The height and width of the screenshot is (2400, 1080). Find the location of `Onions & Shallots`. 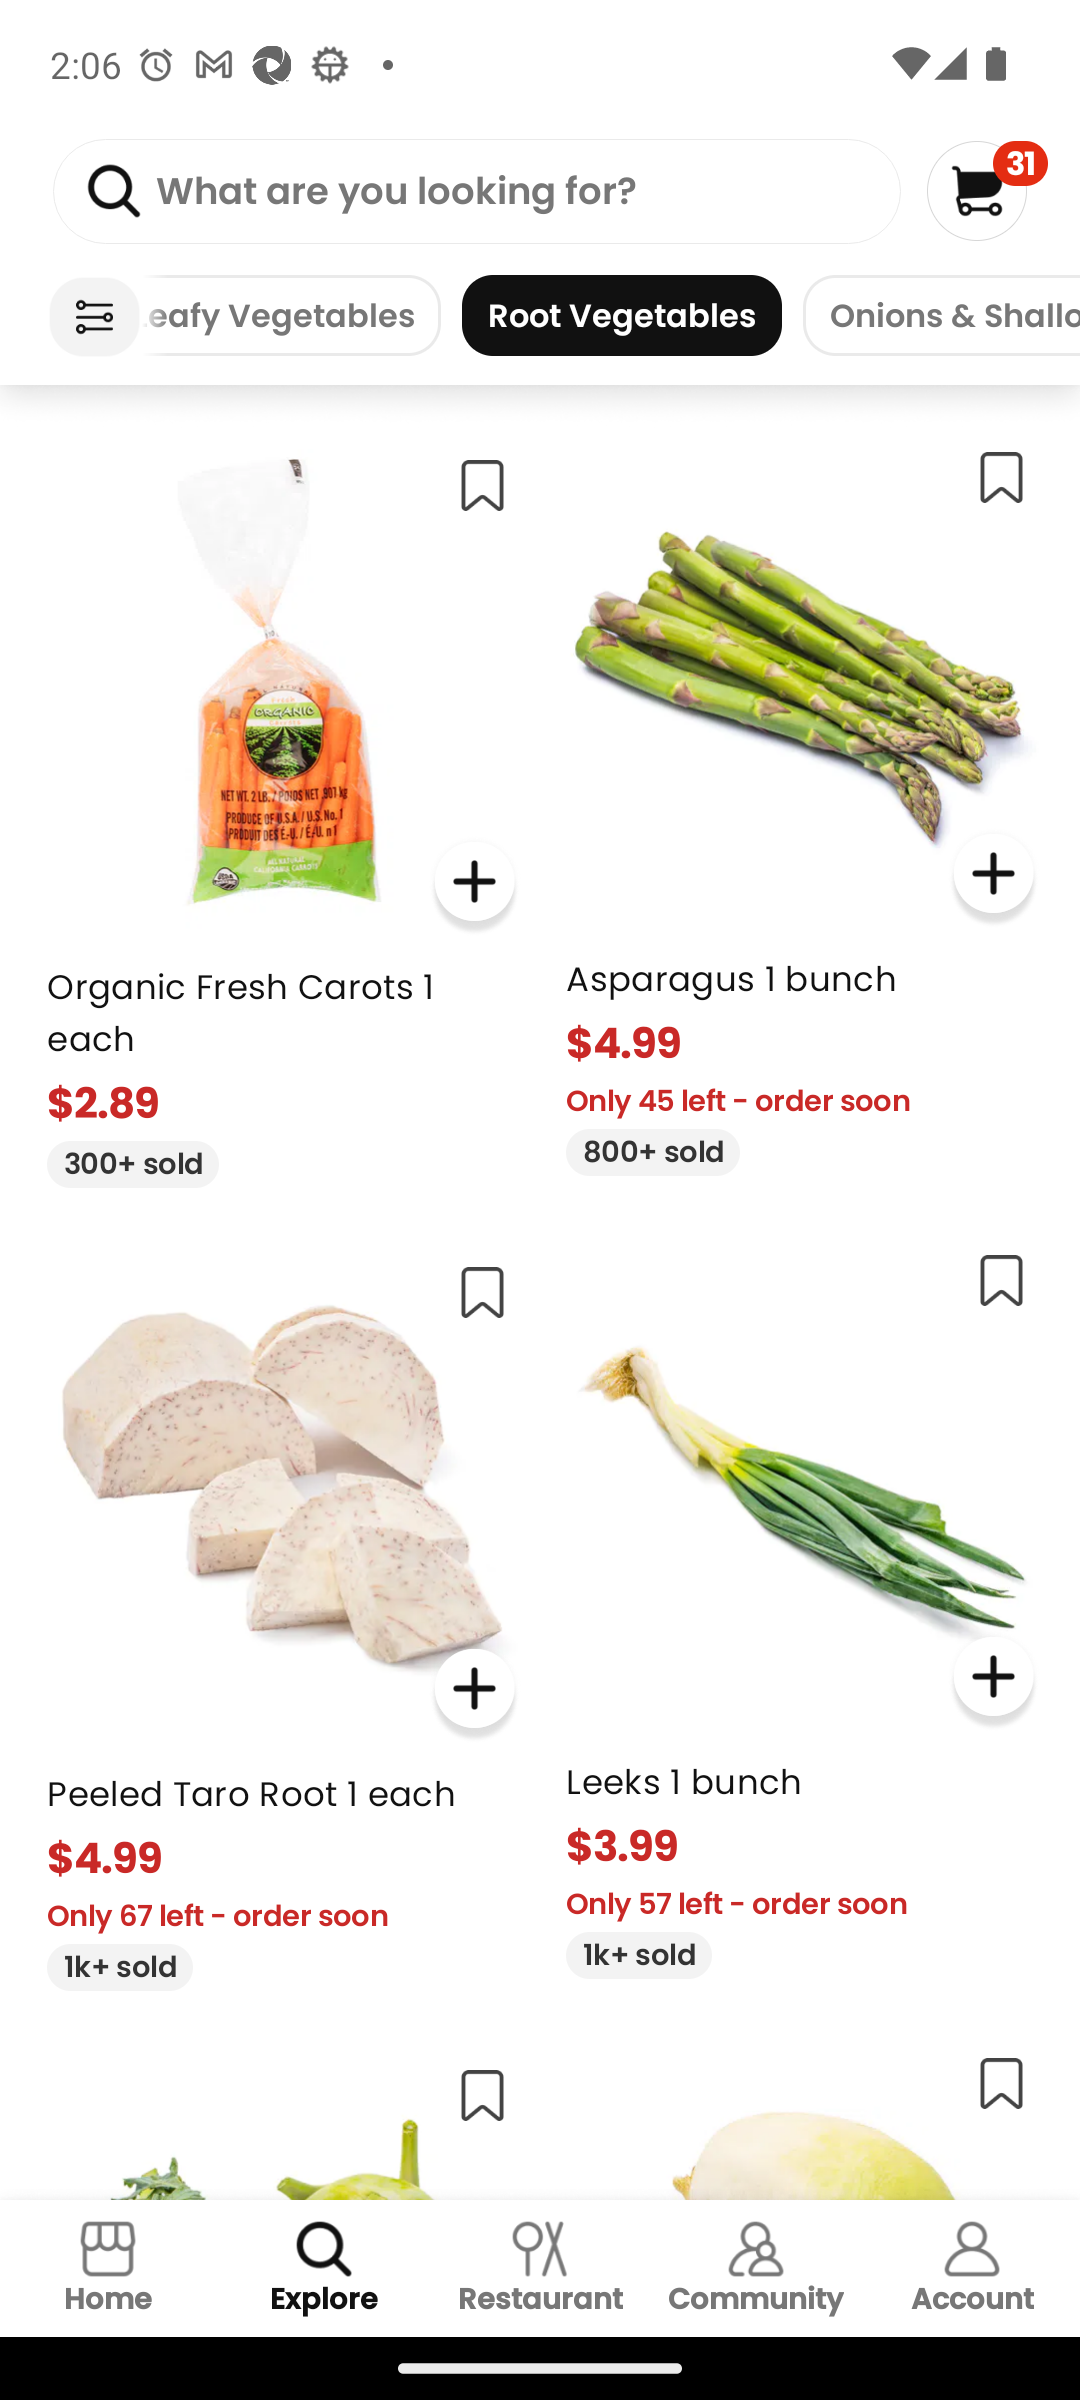

Onions & Shallots is located at coordinates (942, 316).